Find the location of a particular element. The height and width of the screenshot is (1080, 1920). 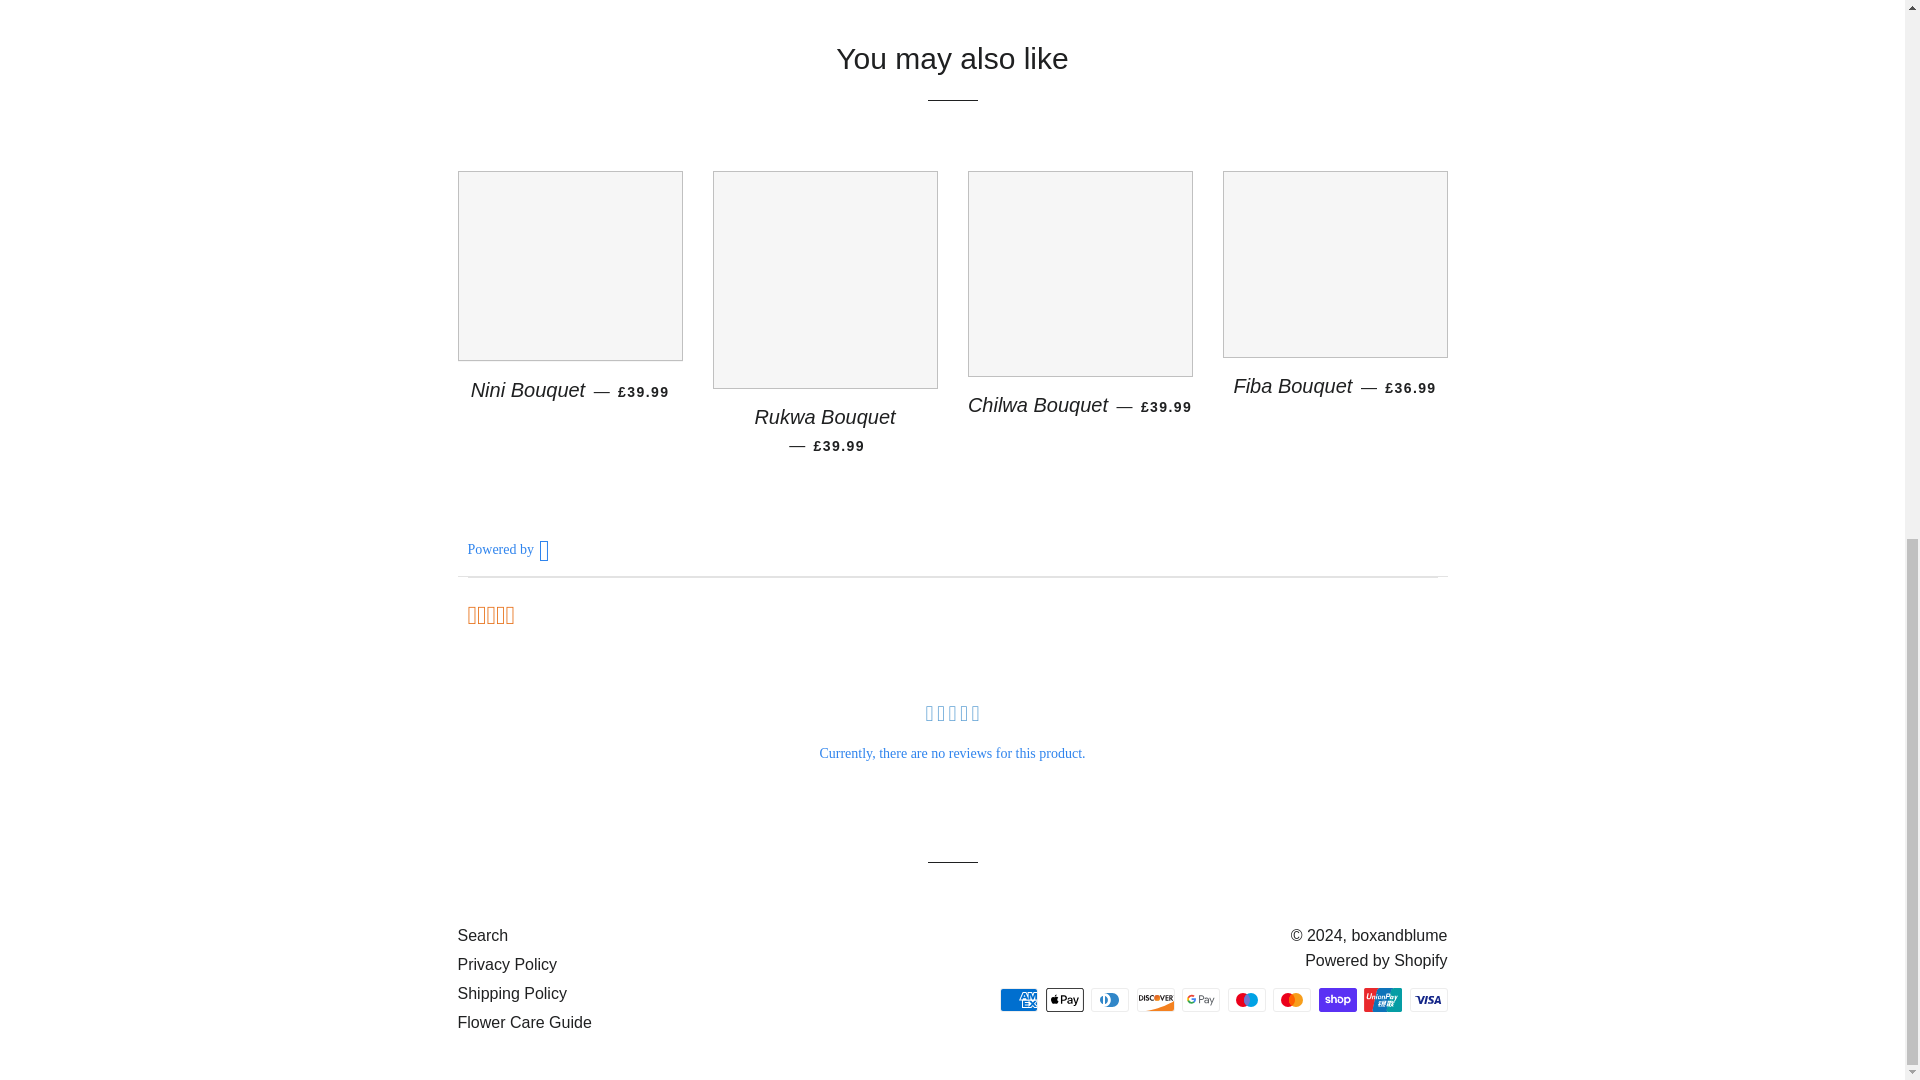

Discover is located at coordinates (1154, 1000).